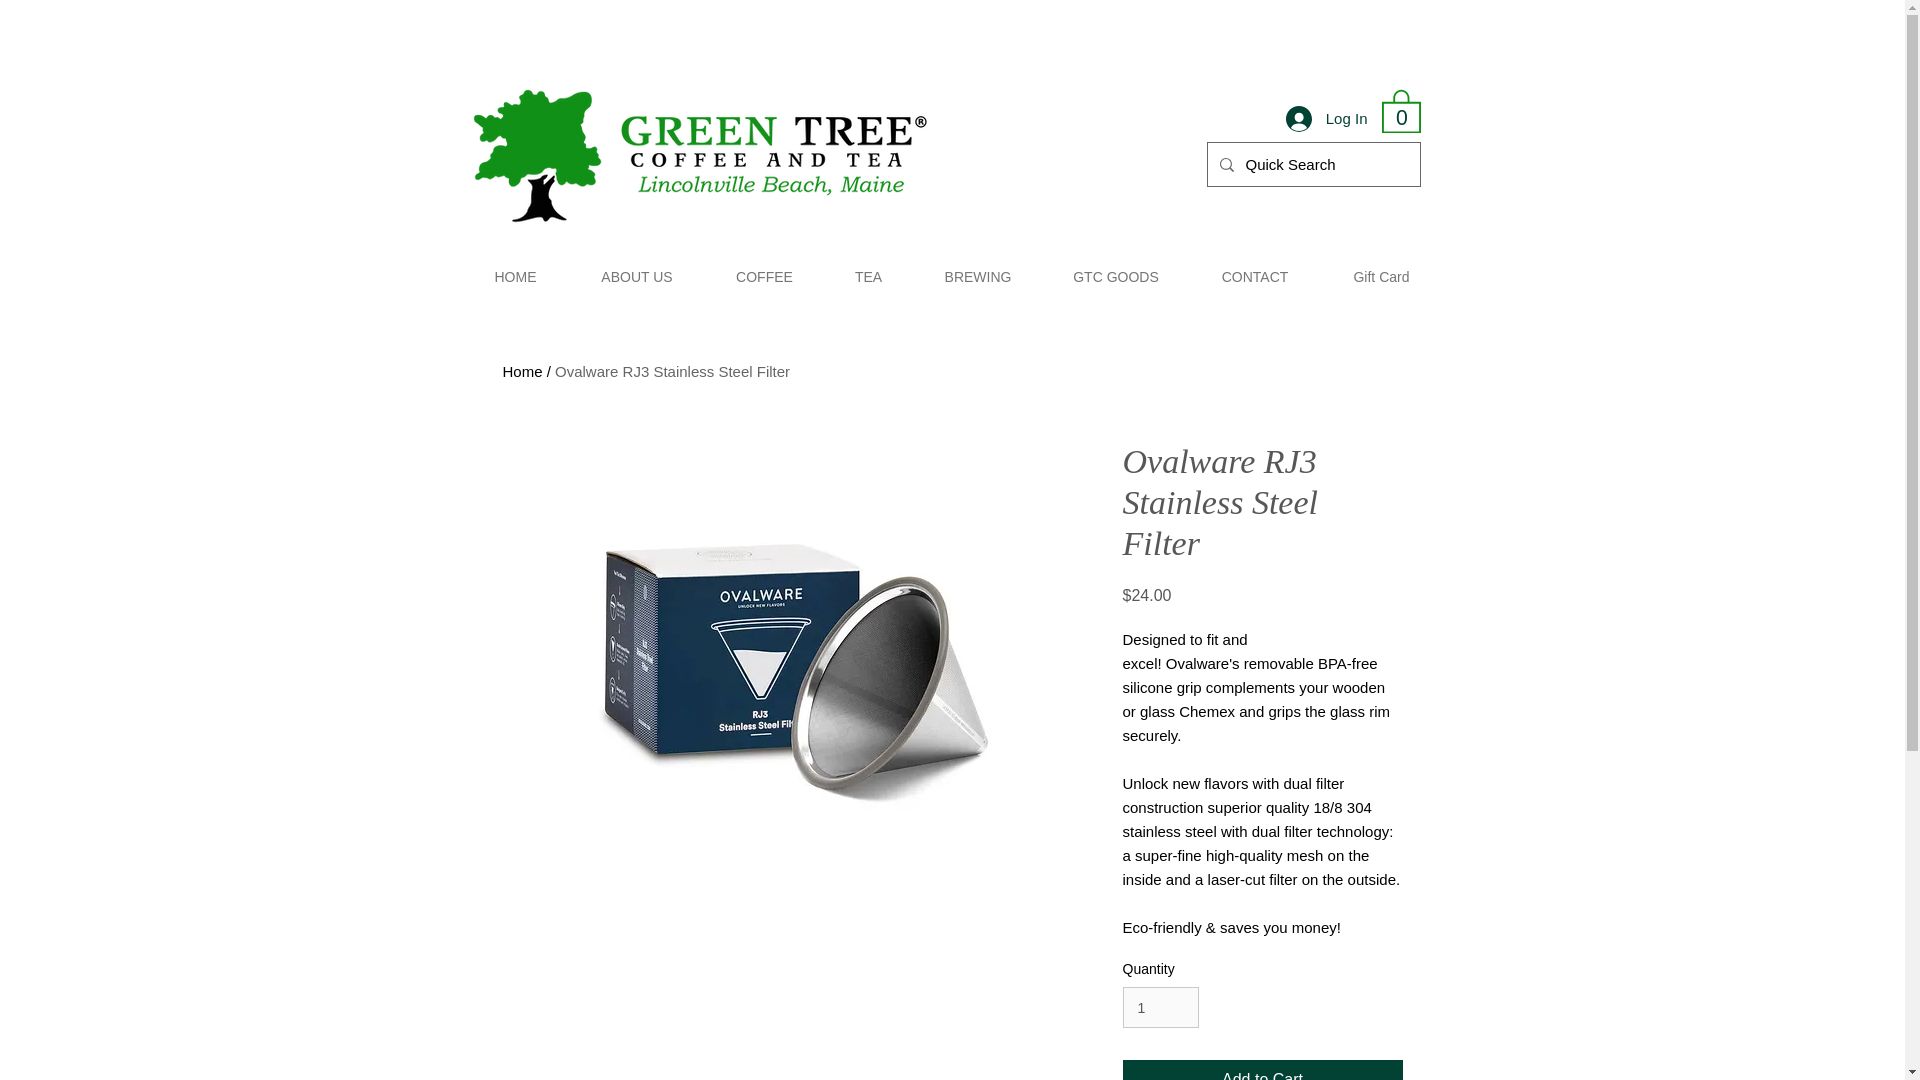 The width and height of the screenshot is (1920, 1080). I want to click on BREWING, so click(978, 276).